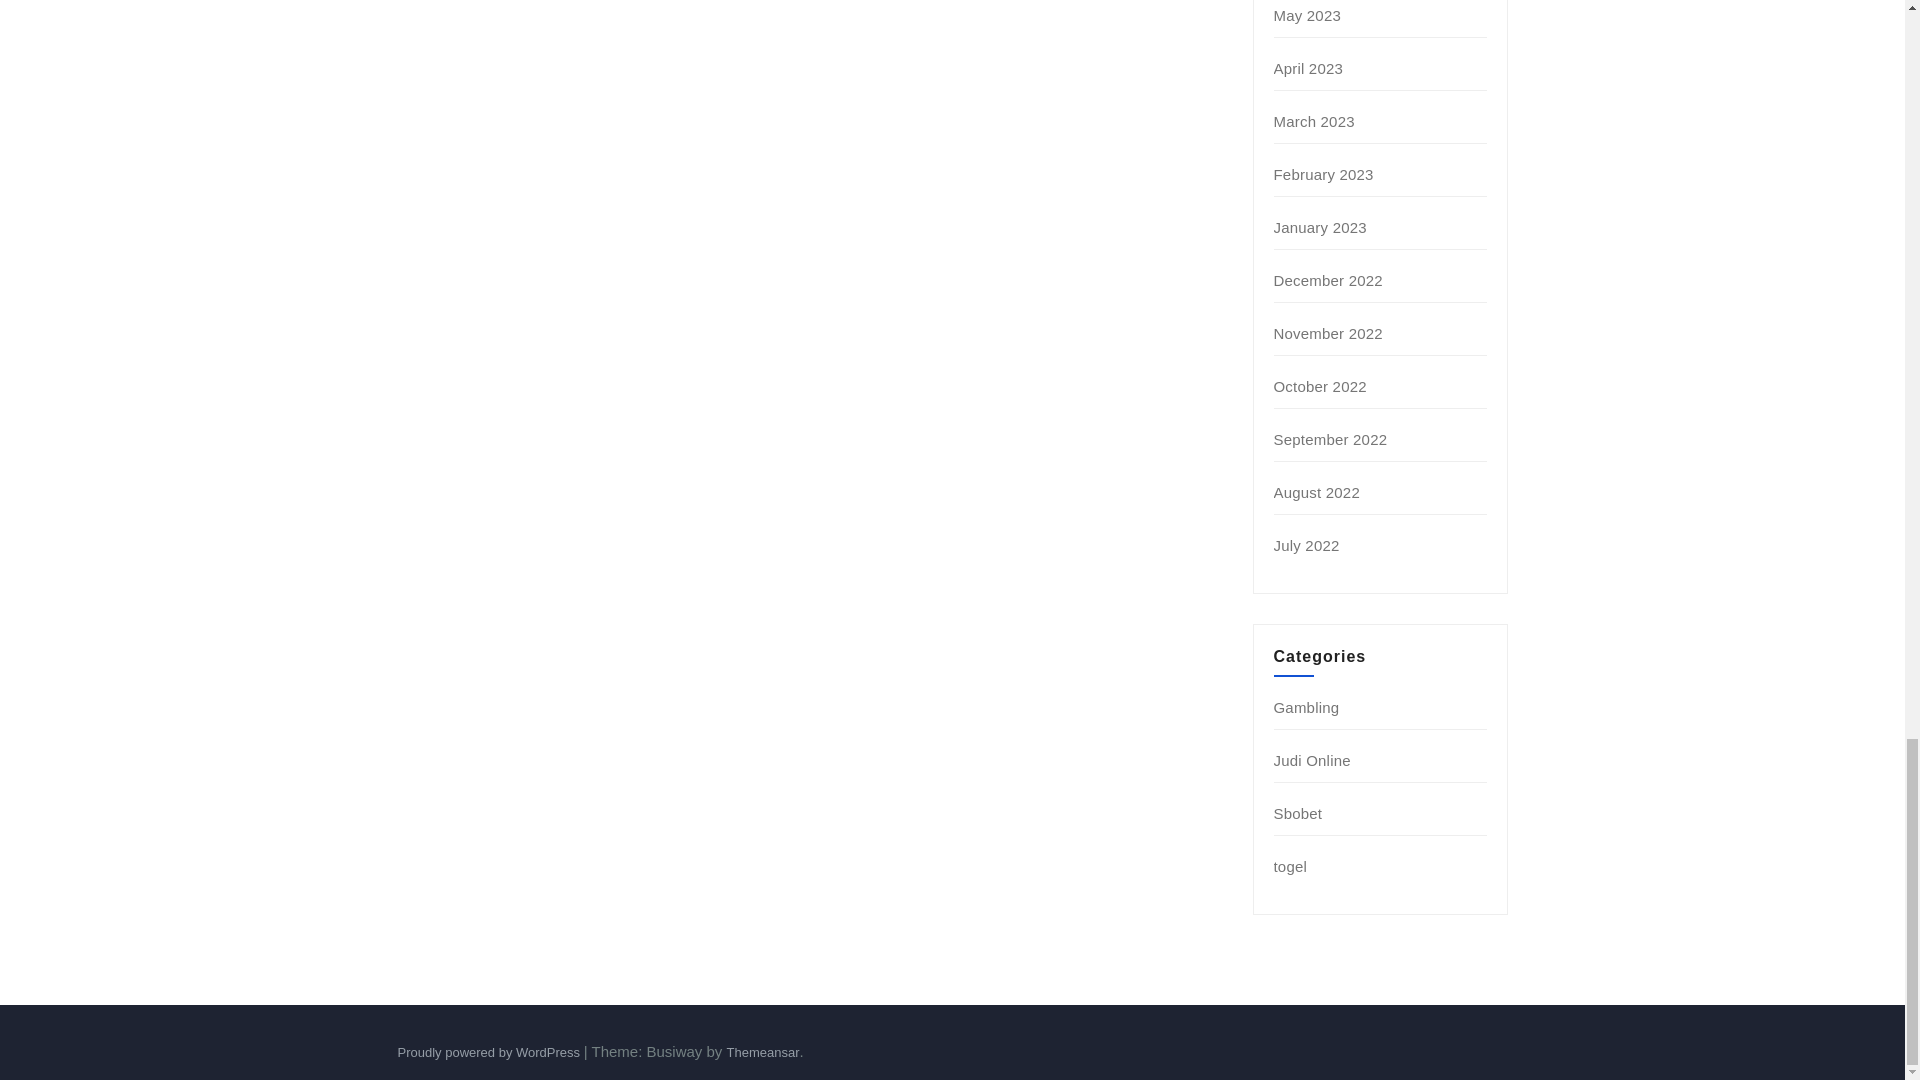  What do you see at coordinates (1309, 68) in the screenshot?
I see `April 2023` at bounding box center [1309, 68].